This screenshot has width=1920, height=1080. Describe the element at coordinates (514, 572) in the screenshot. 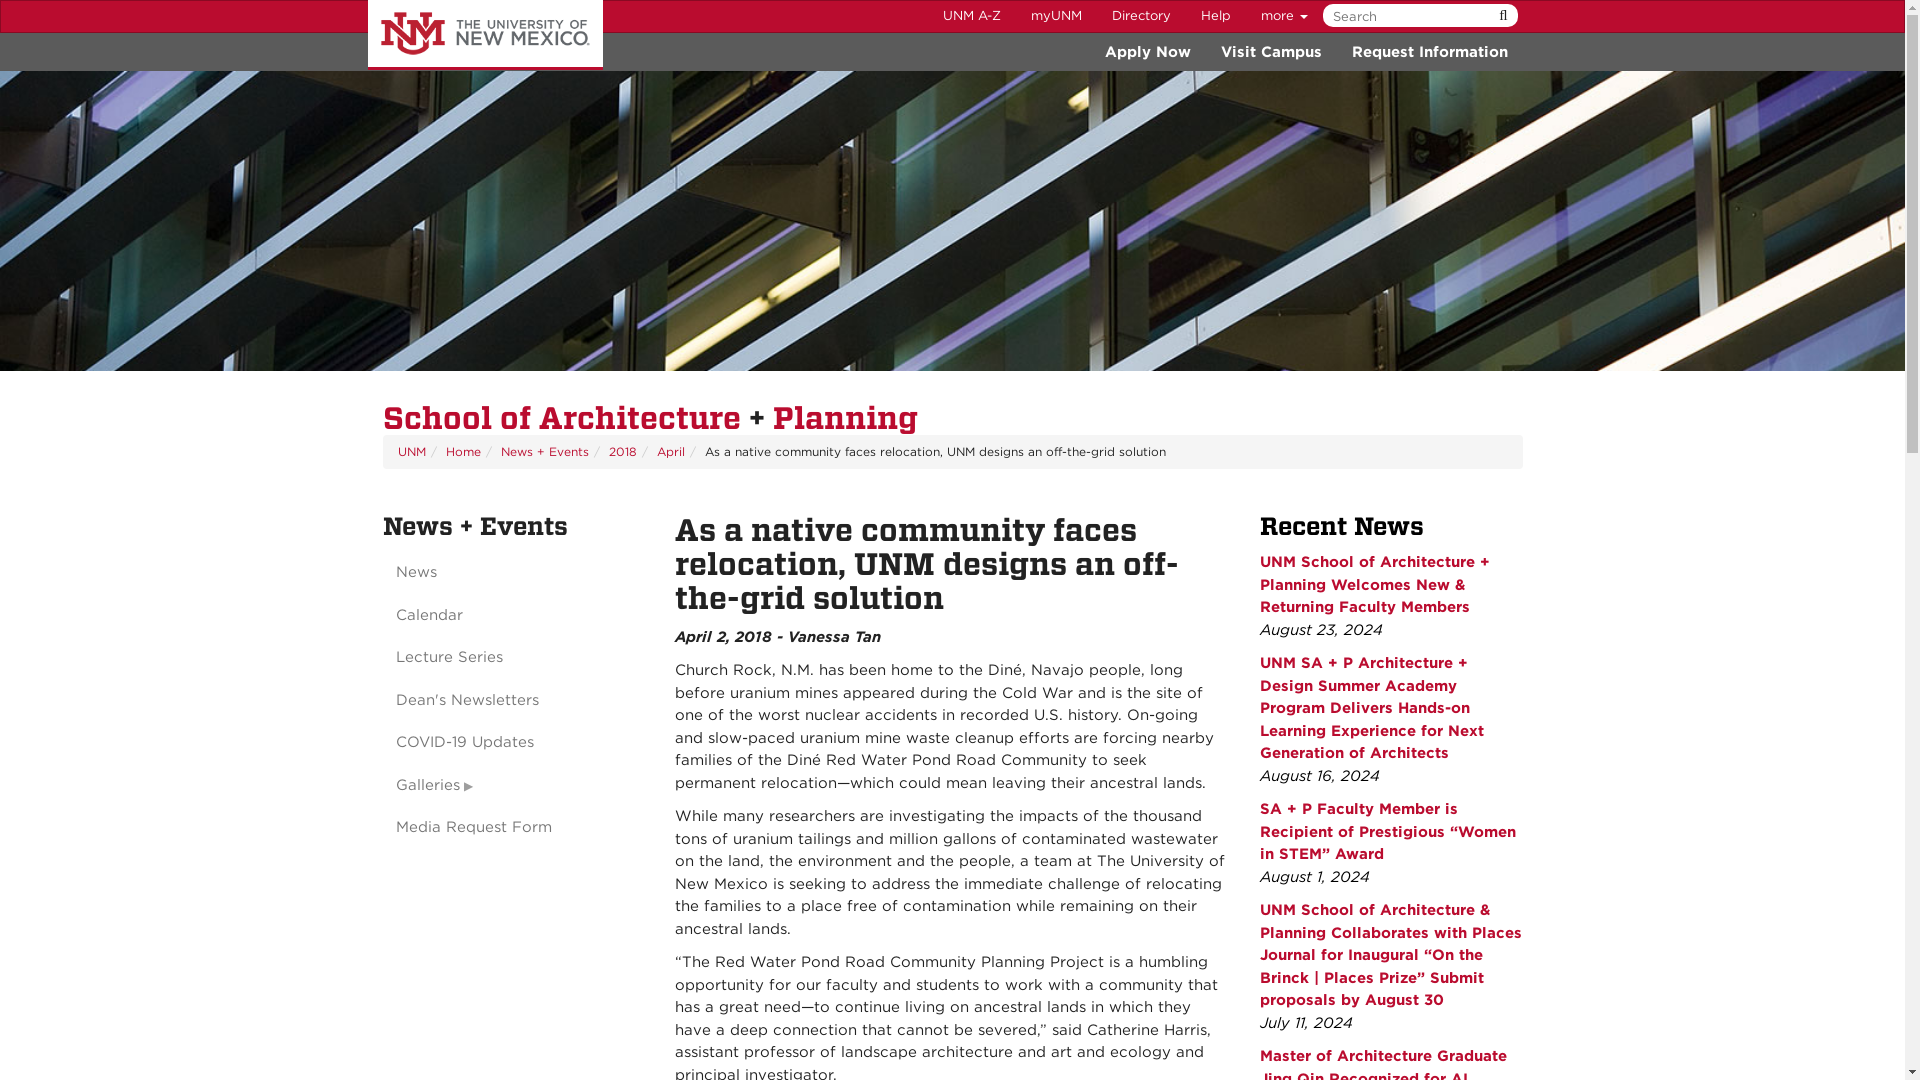

I see `News` at that location.